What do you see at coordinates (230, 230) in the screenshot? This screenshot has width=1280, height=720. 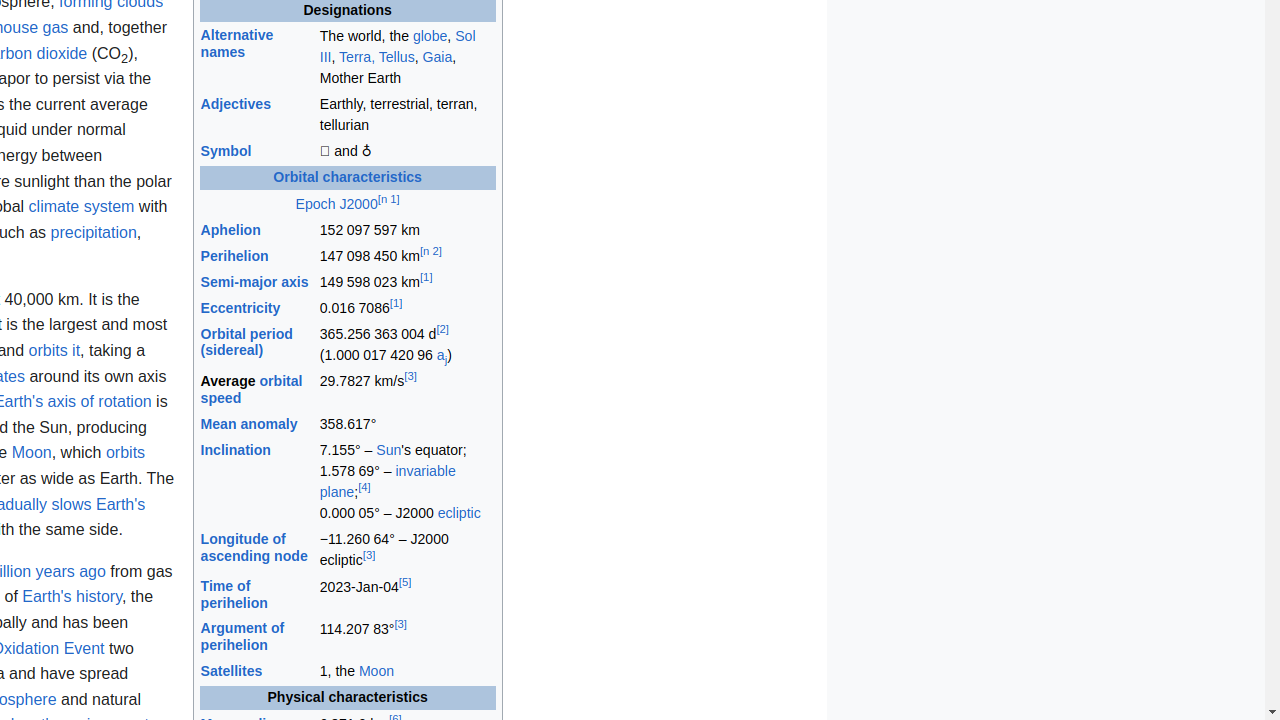 I see `Aphelion` at bounding box center [230, 230].